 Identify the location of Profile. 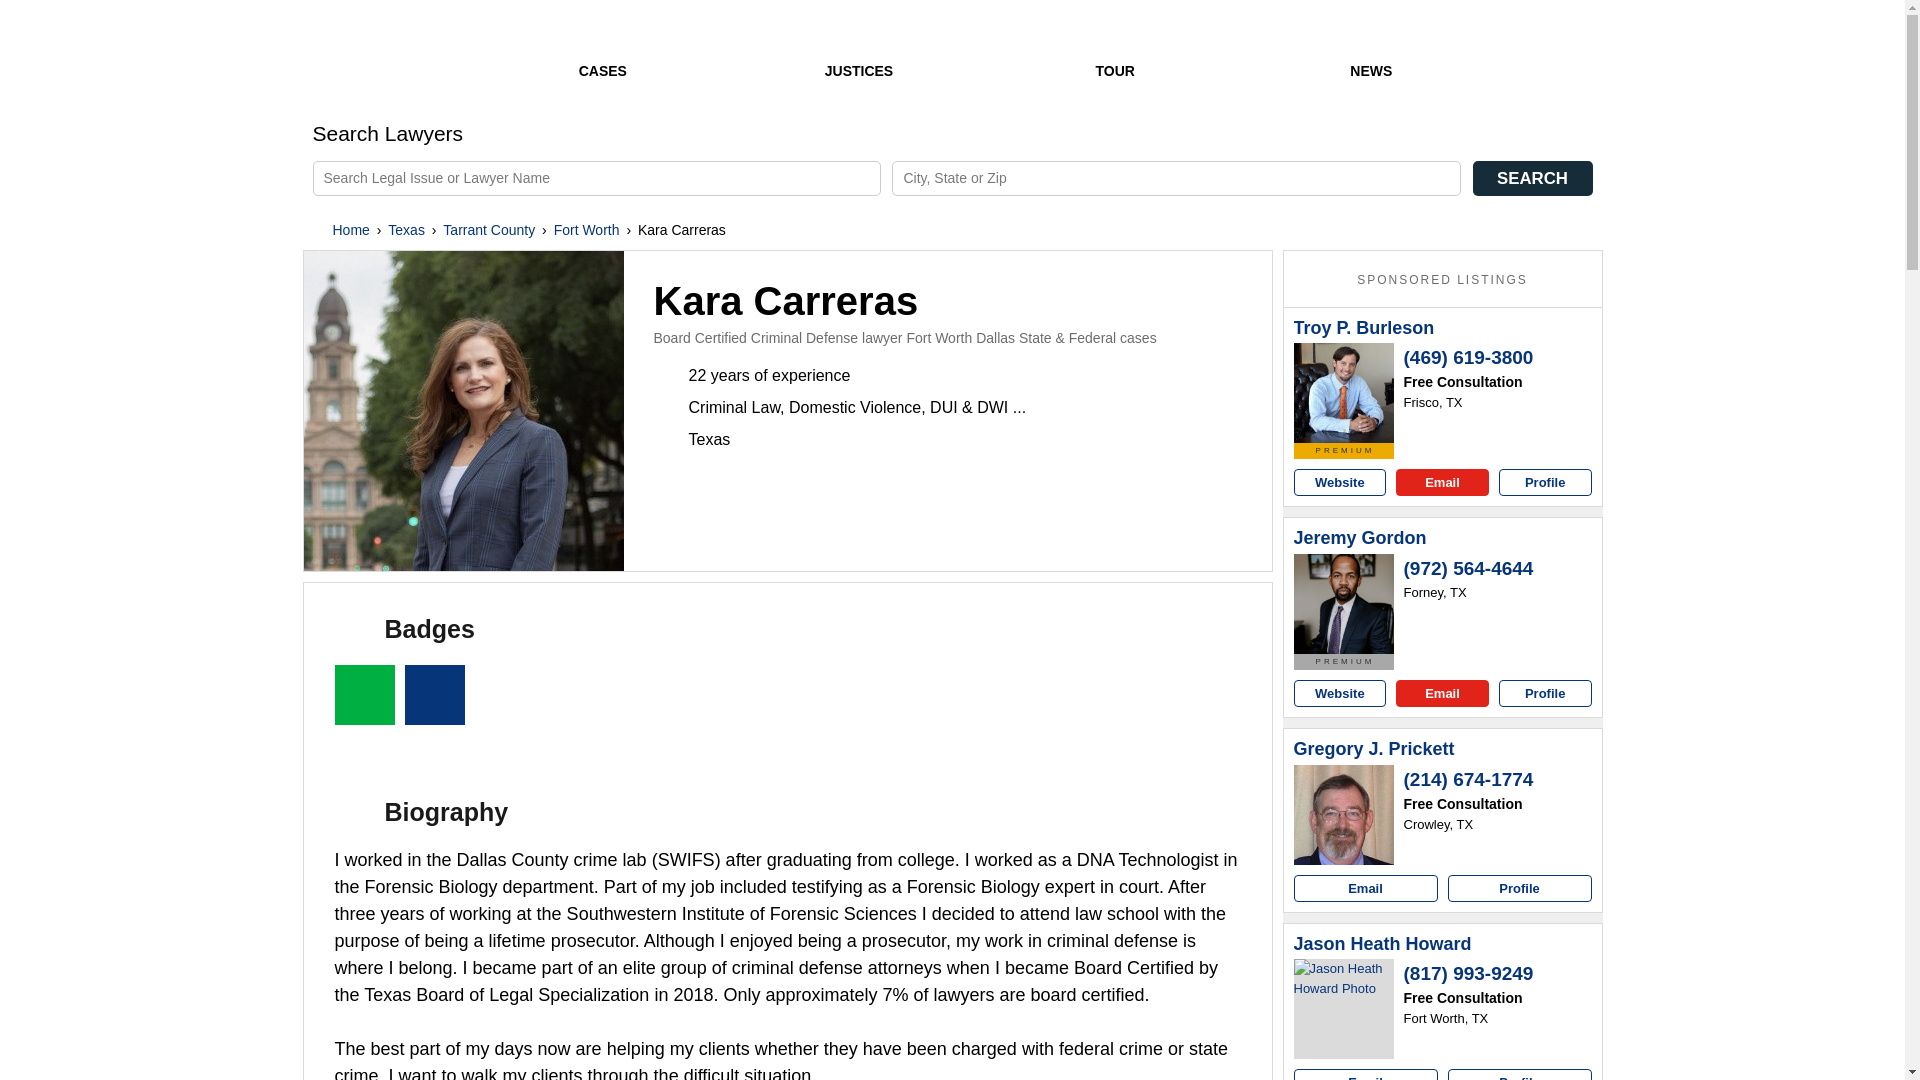
(1545, 694).